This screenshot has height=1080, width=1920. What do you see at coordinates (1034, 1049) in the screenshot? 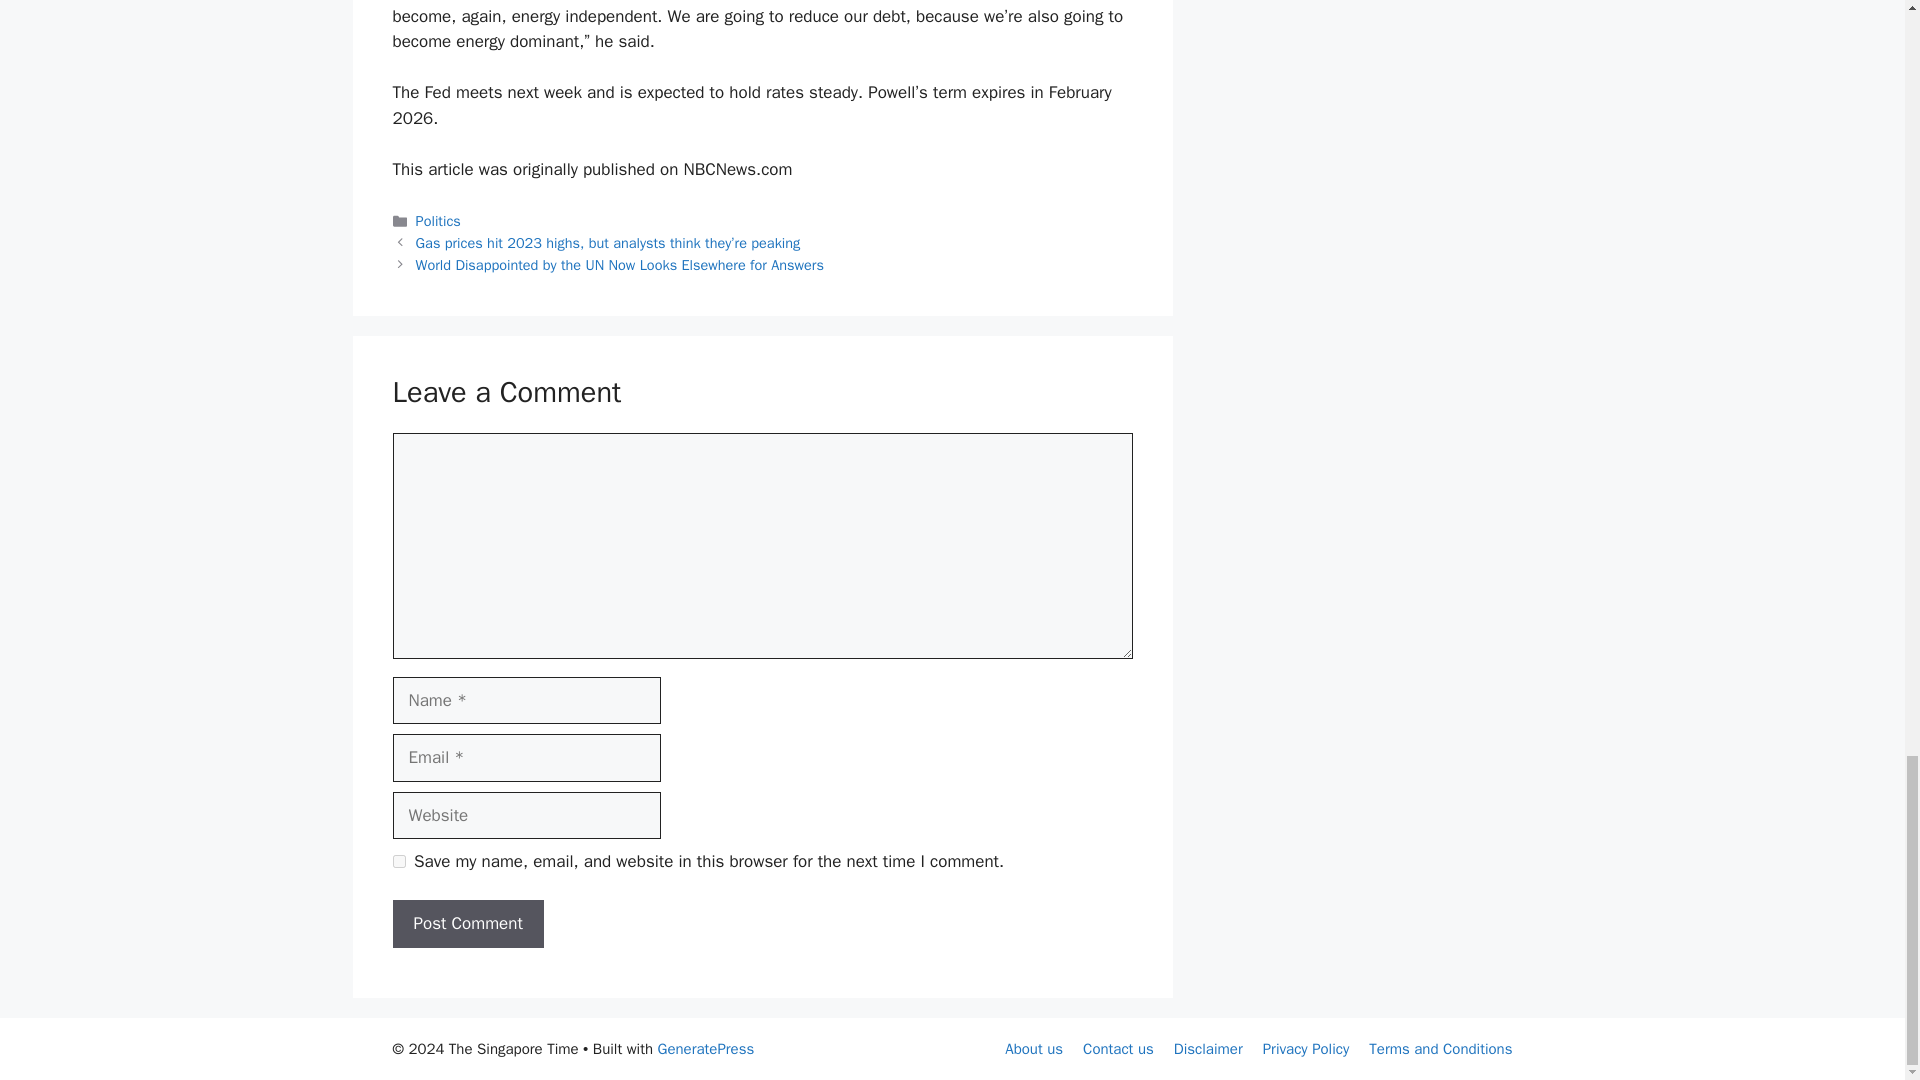
I see `About us` at bounding box center [1034, 1049].